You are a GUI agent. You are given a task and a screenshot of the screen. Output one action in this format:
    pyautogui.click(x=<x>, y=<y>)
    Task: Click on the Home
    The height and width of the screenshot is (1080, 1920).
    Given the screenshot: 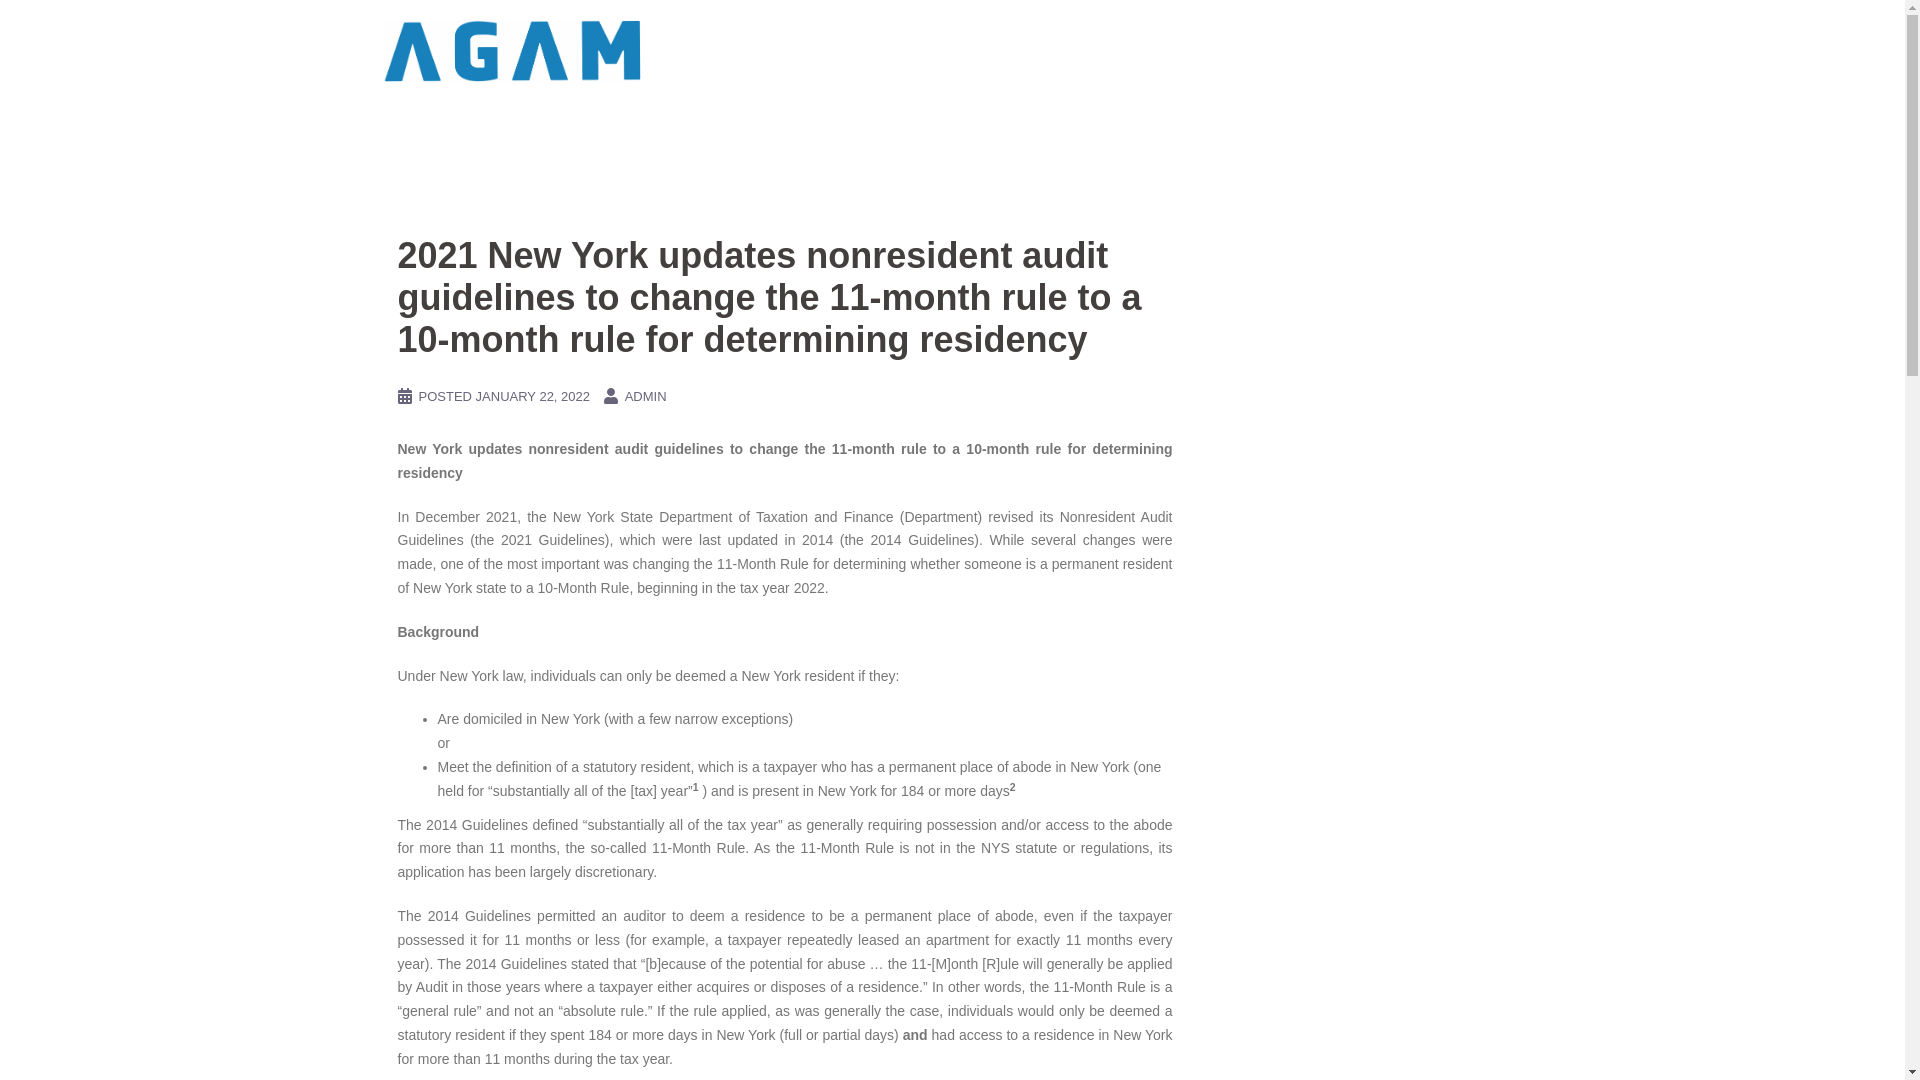 What is the action you would take?
    pyautogui.click(x=766, y=50)
    